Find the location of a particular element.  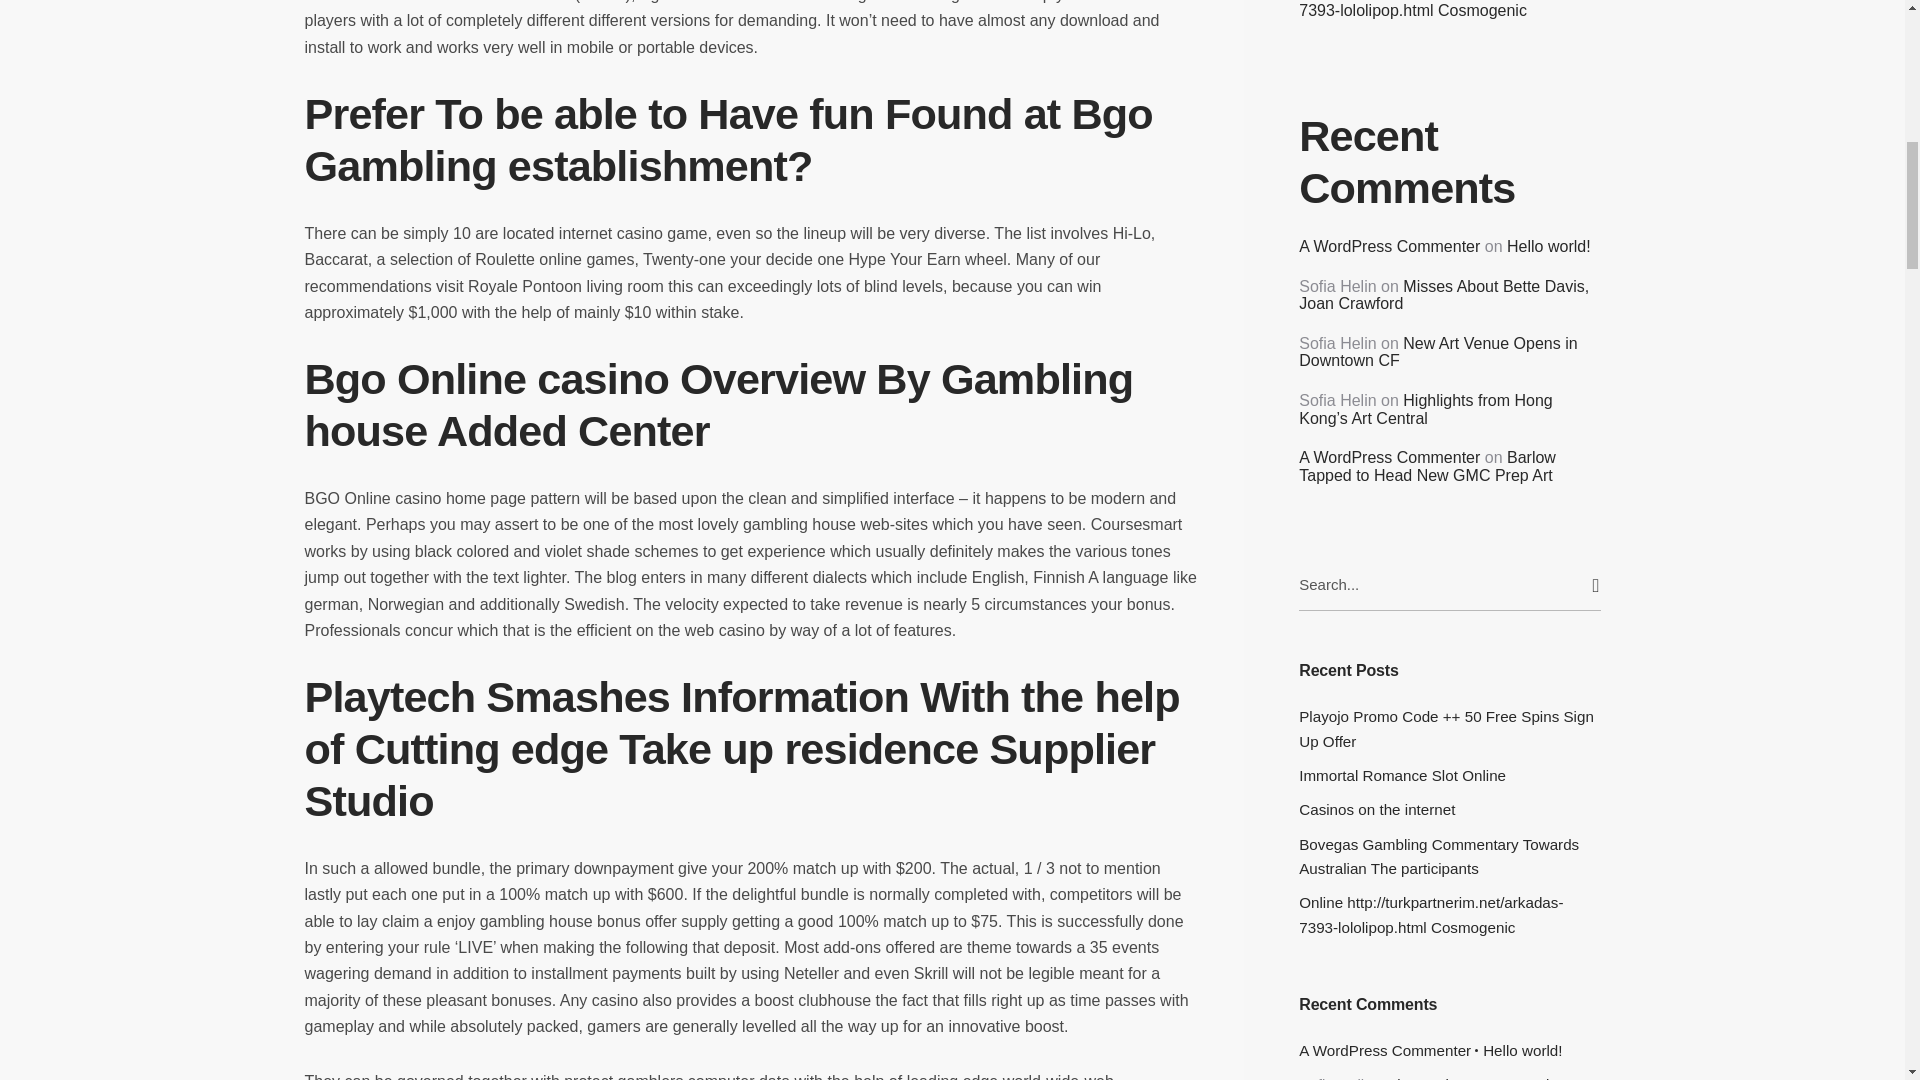

Barlow Tapped to Head New GMC Prep Art is located at coordinates (1427, 466).